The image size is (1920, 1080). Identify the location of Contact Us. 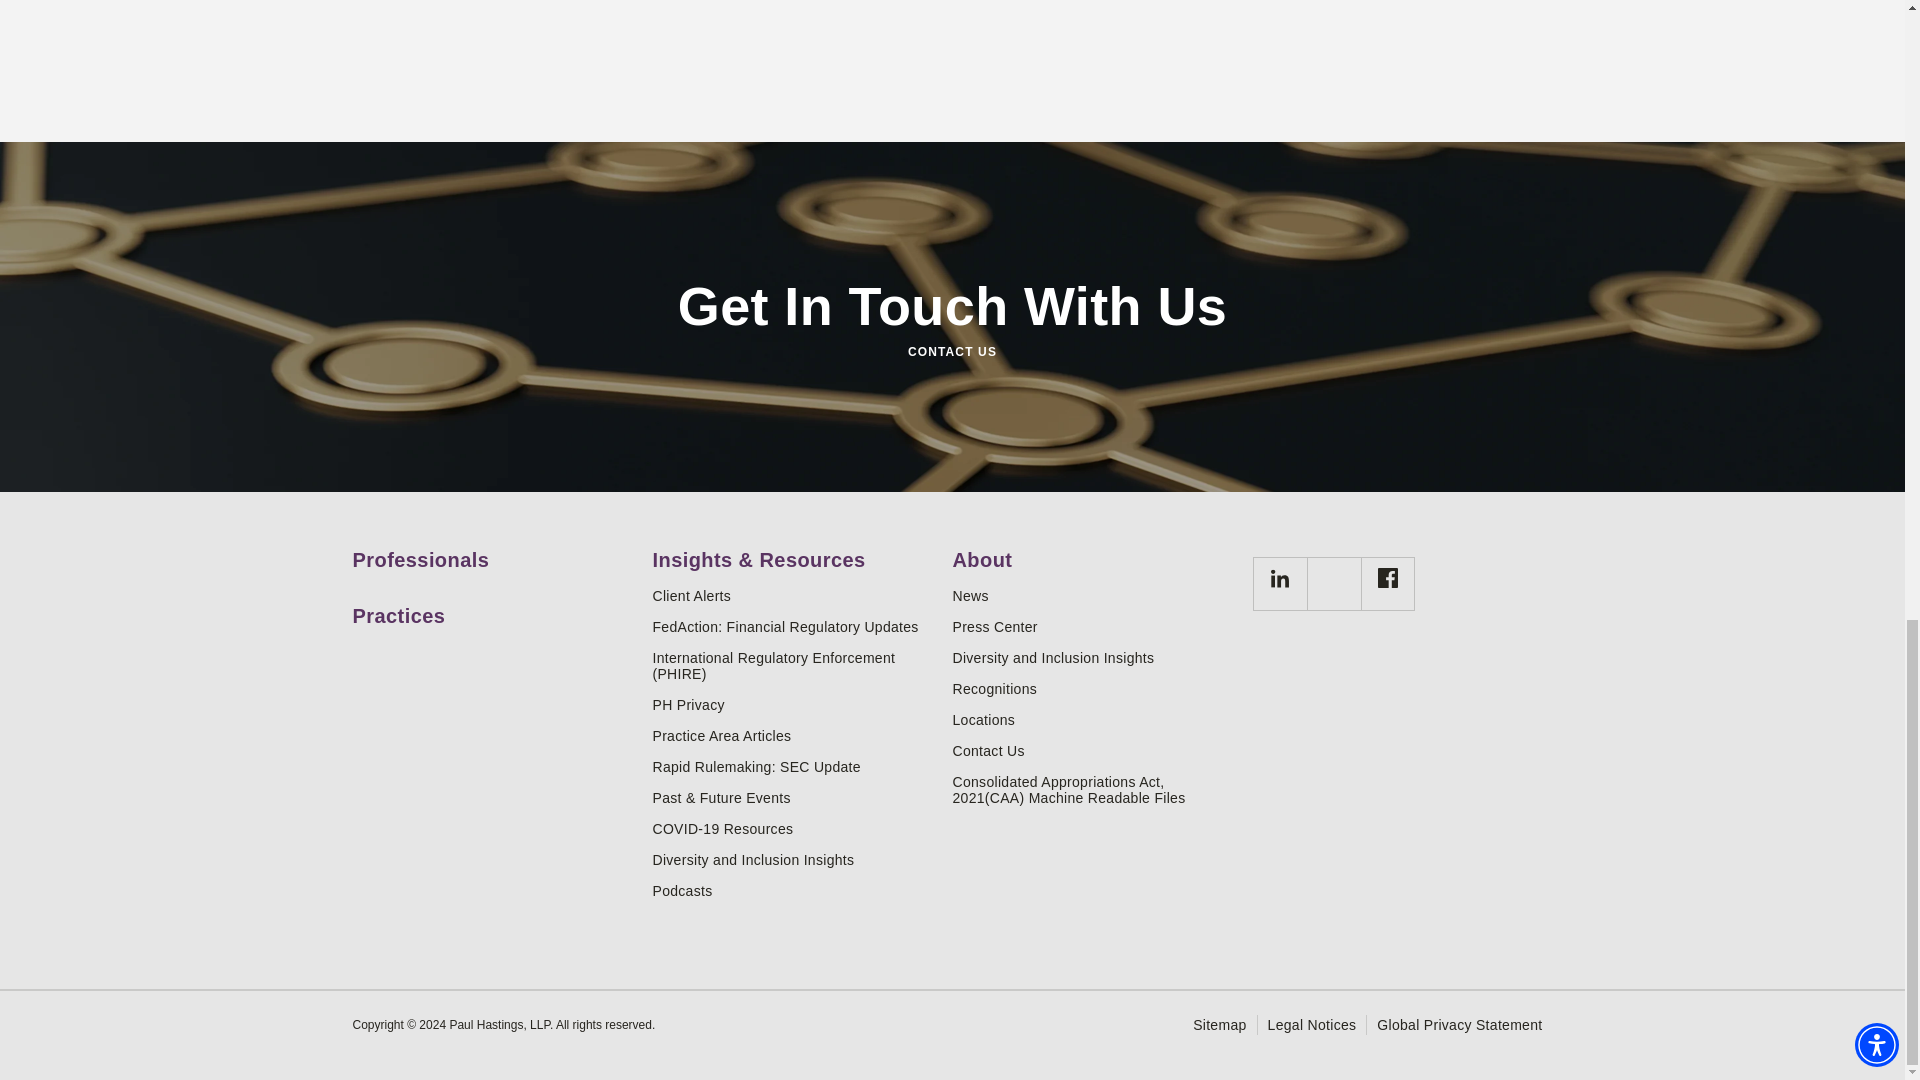
(1094, 751).